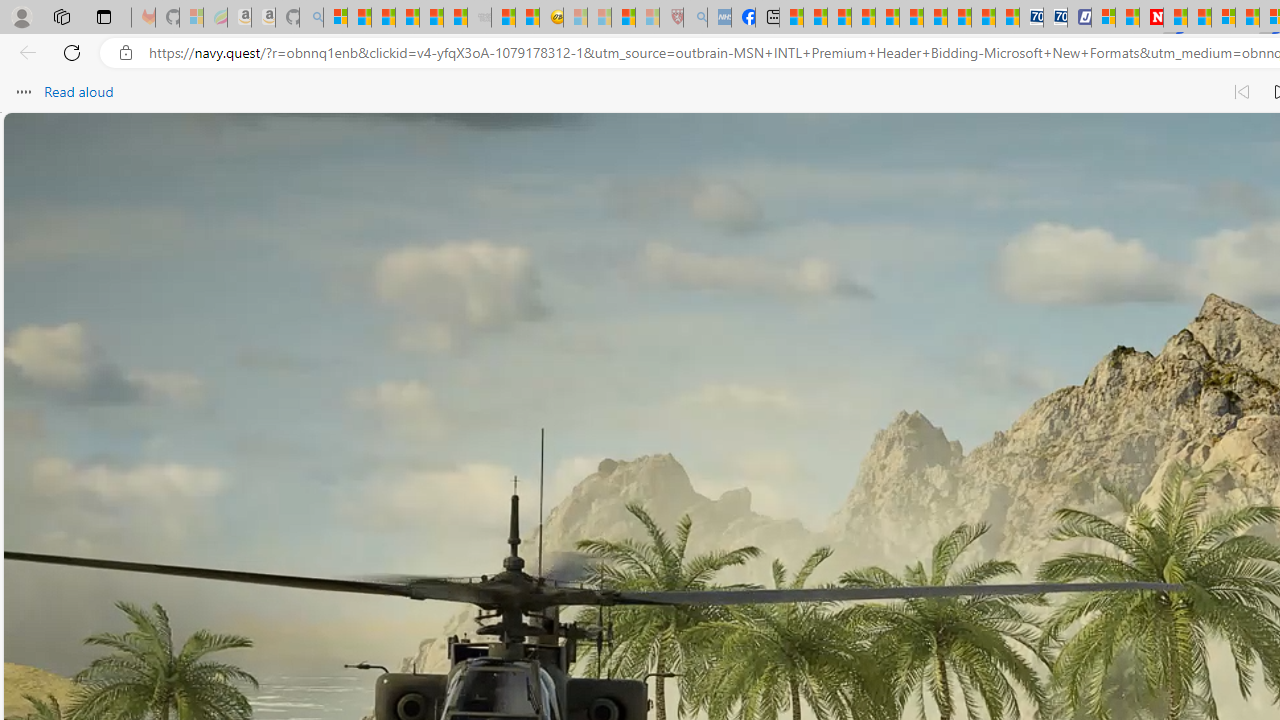 The width and height of the screenshot is (1280, 720). Describe the element at coordinates (430, 18) in the screenshot. I see `New Report Confirms 2023 Was Record Hot | Watch` at that location.